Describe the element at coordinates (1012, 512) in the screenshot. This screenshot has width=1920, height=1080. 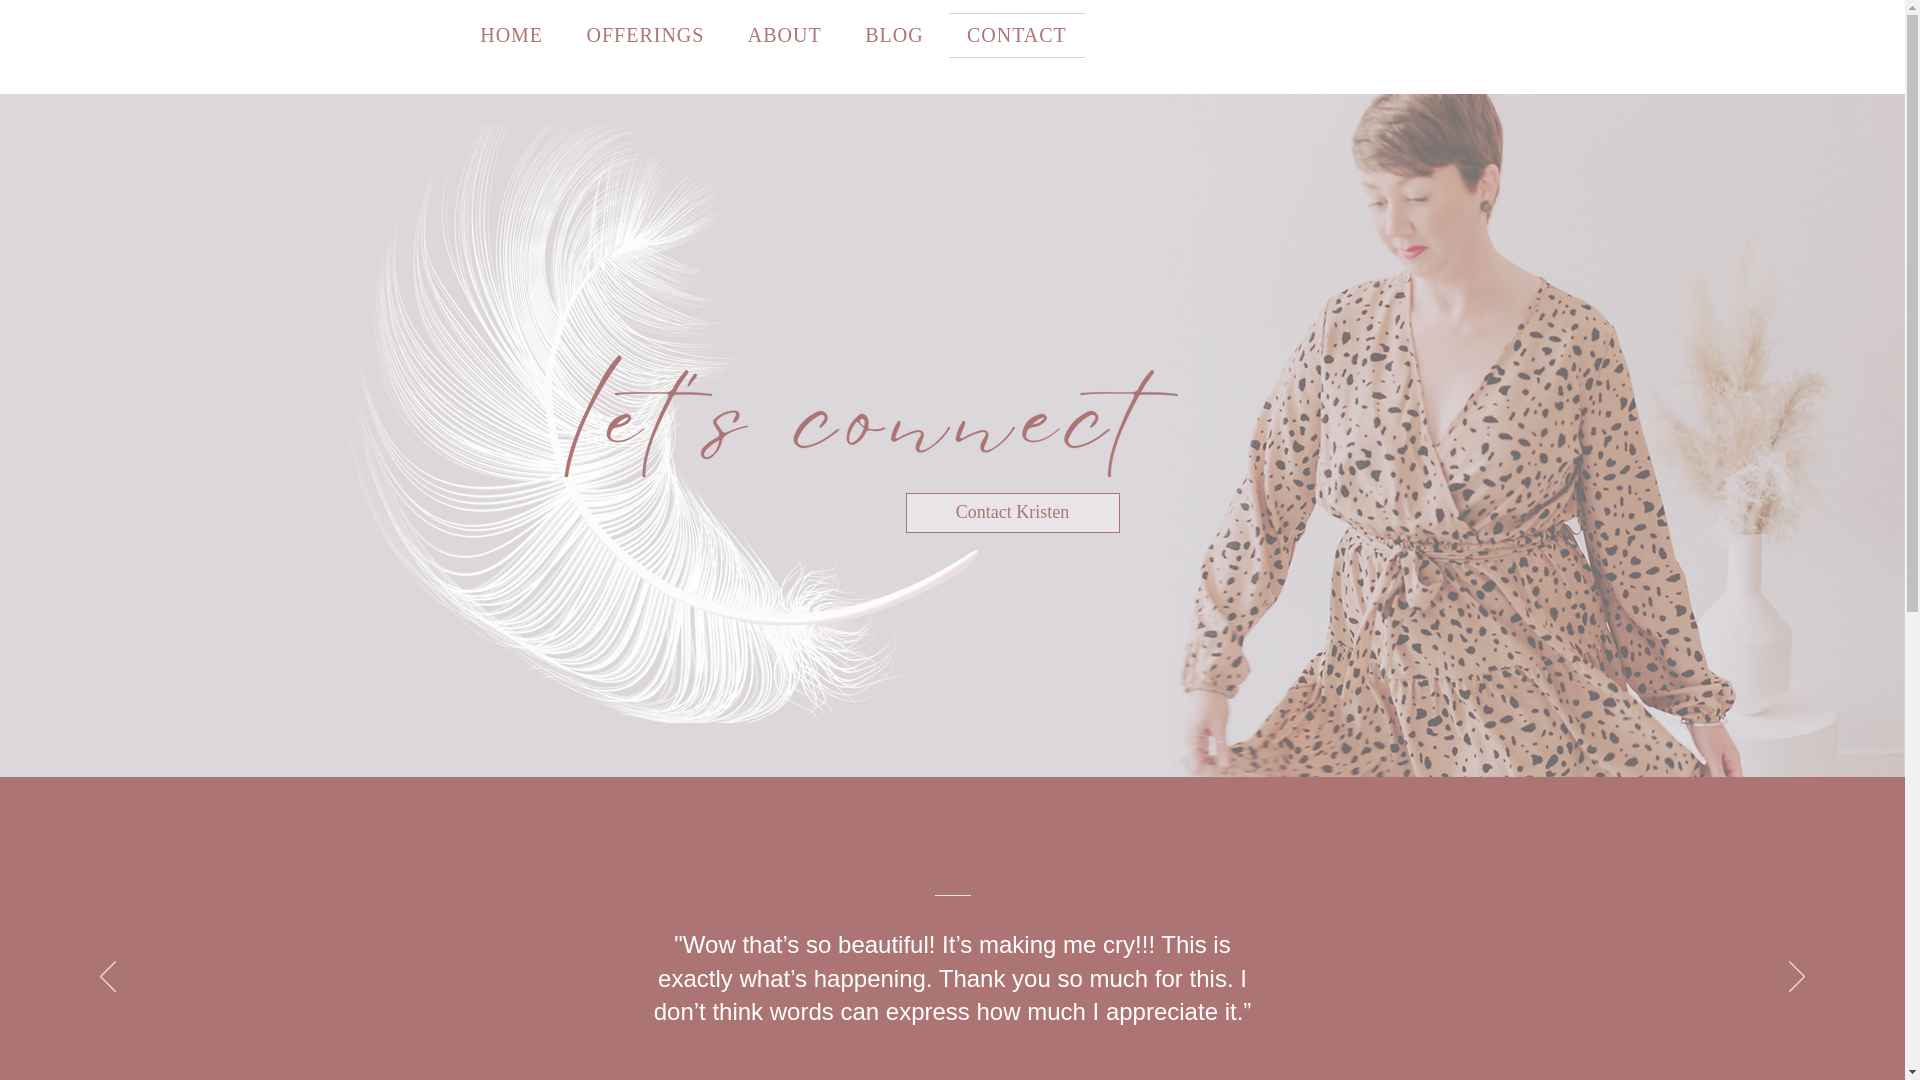
I see `Contact Kristen` at that location.